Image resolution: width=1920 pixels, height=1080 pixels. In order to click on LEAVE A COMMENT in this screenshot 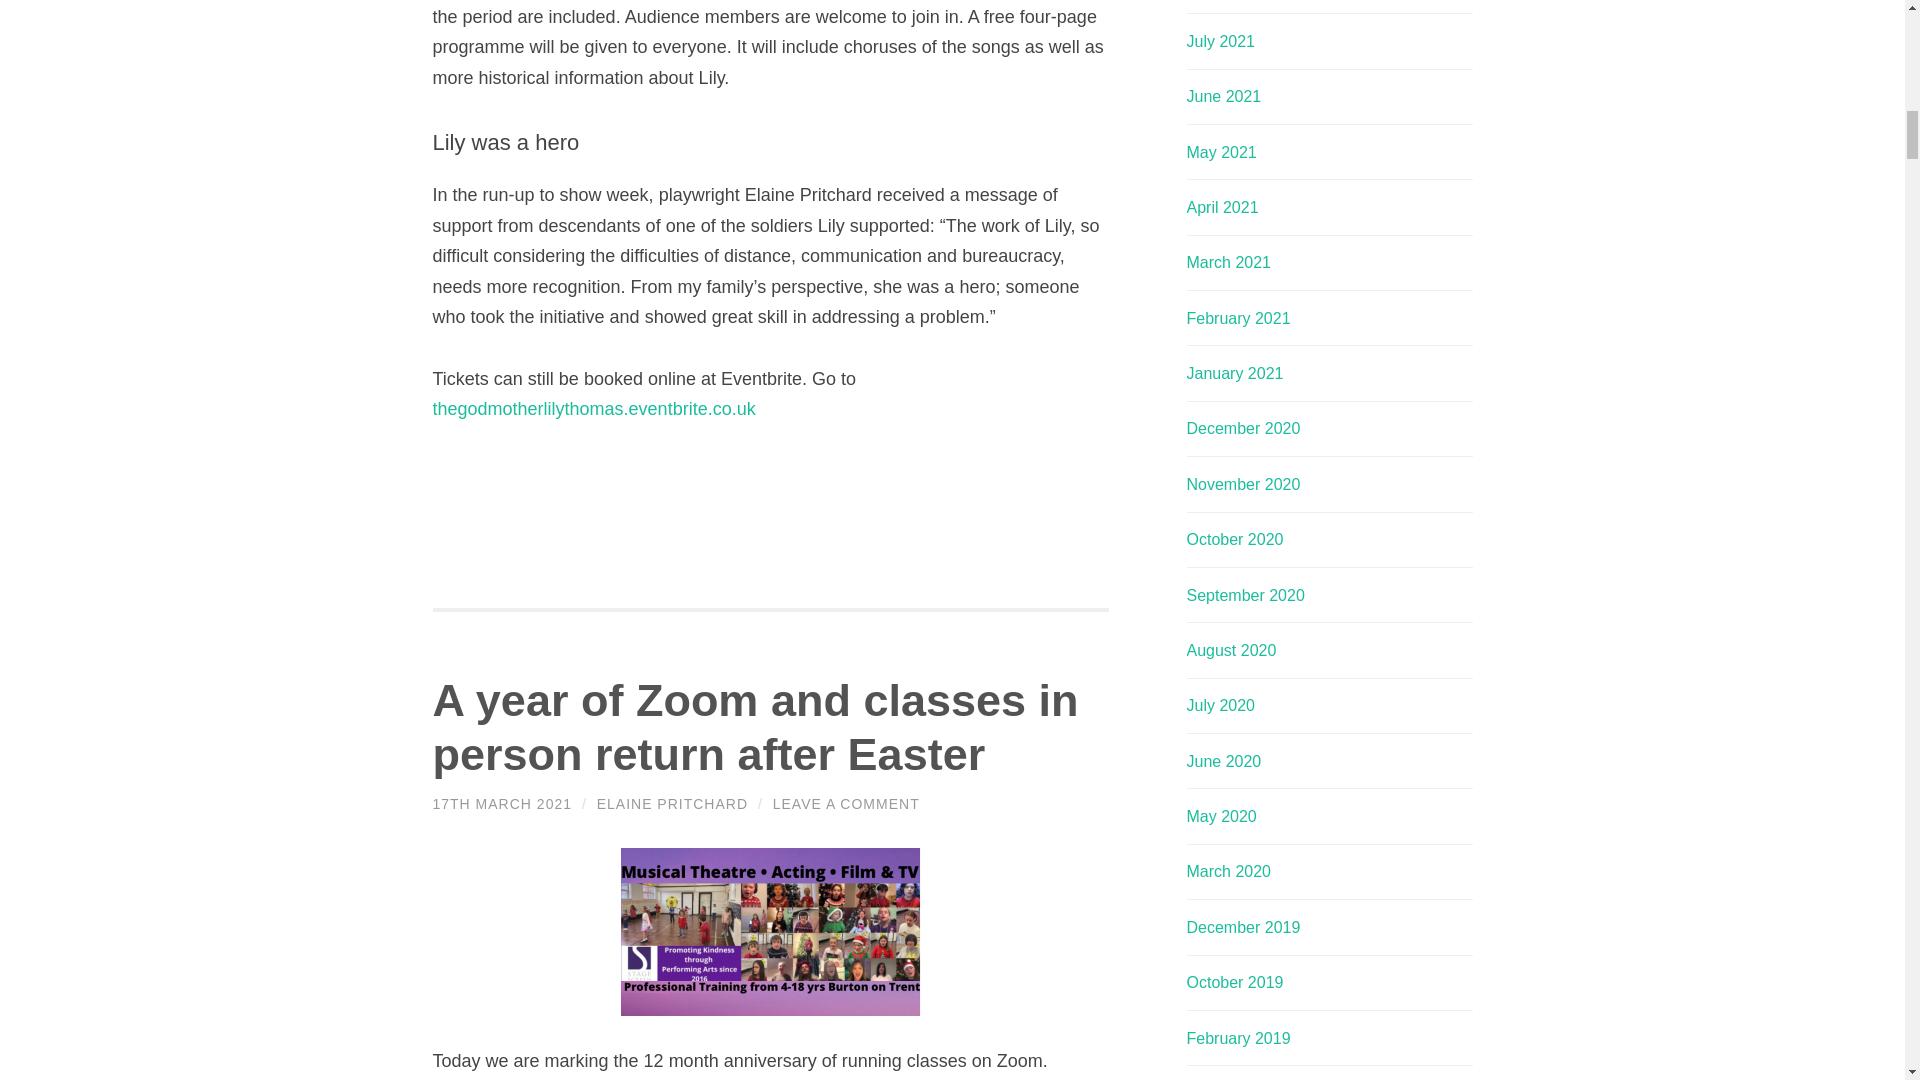, I will do `click(846, 804)`.